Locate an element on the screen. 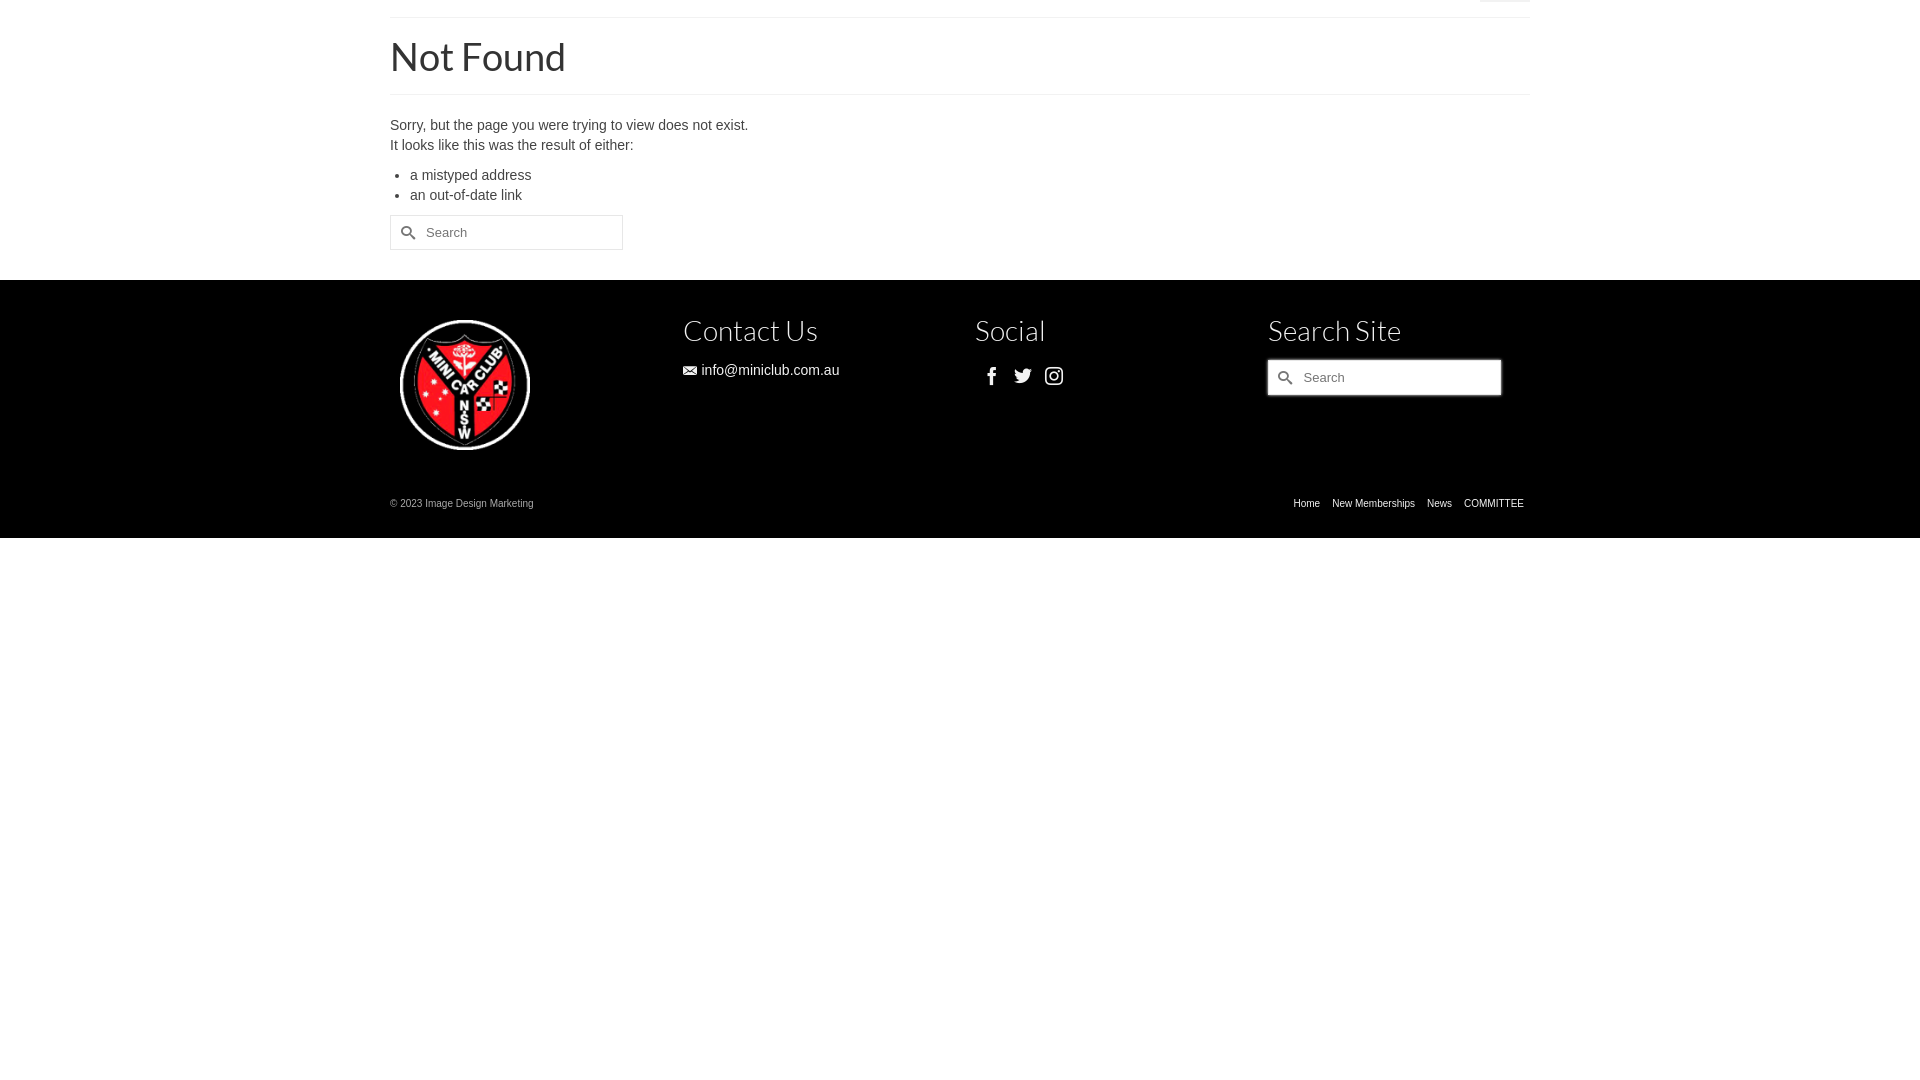  Home is located at coordinates (1306, 504).